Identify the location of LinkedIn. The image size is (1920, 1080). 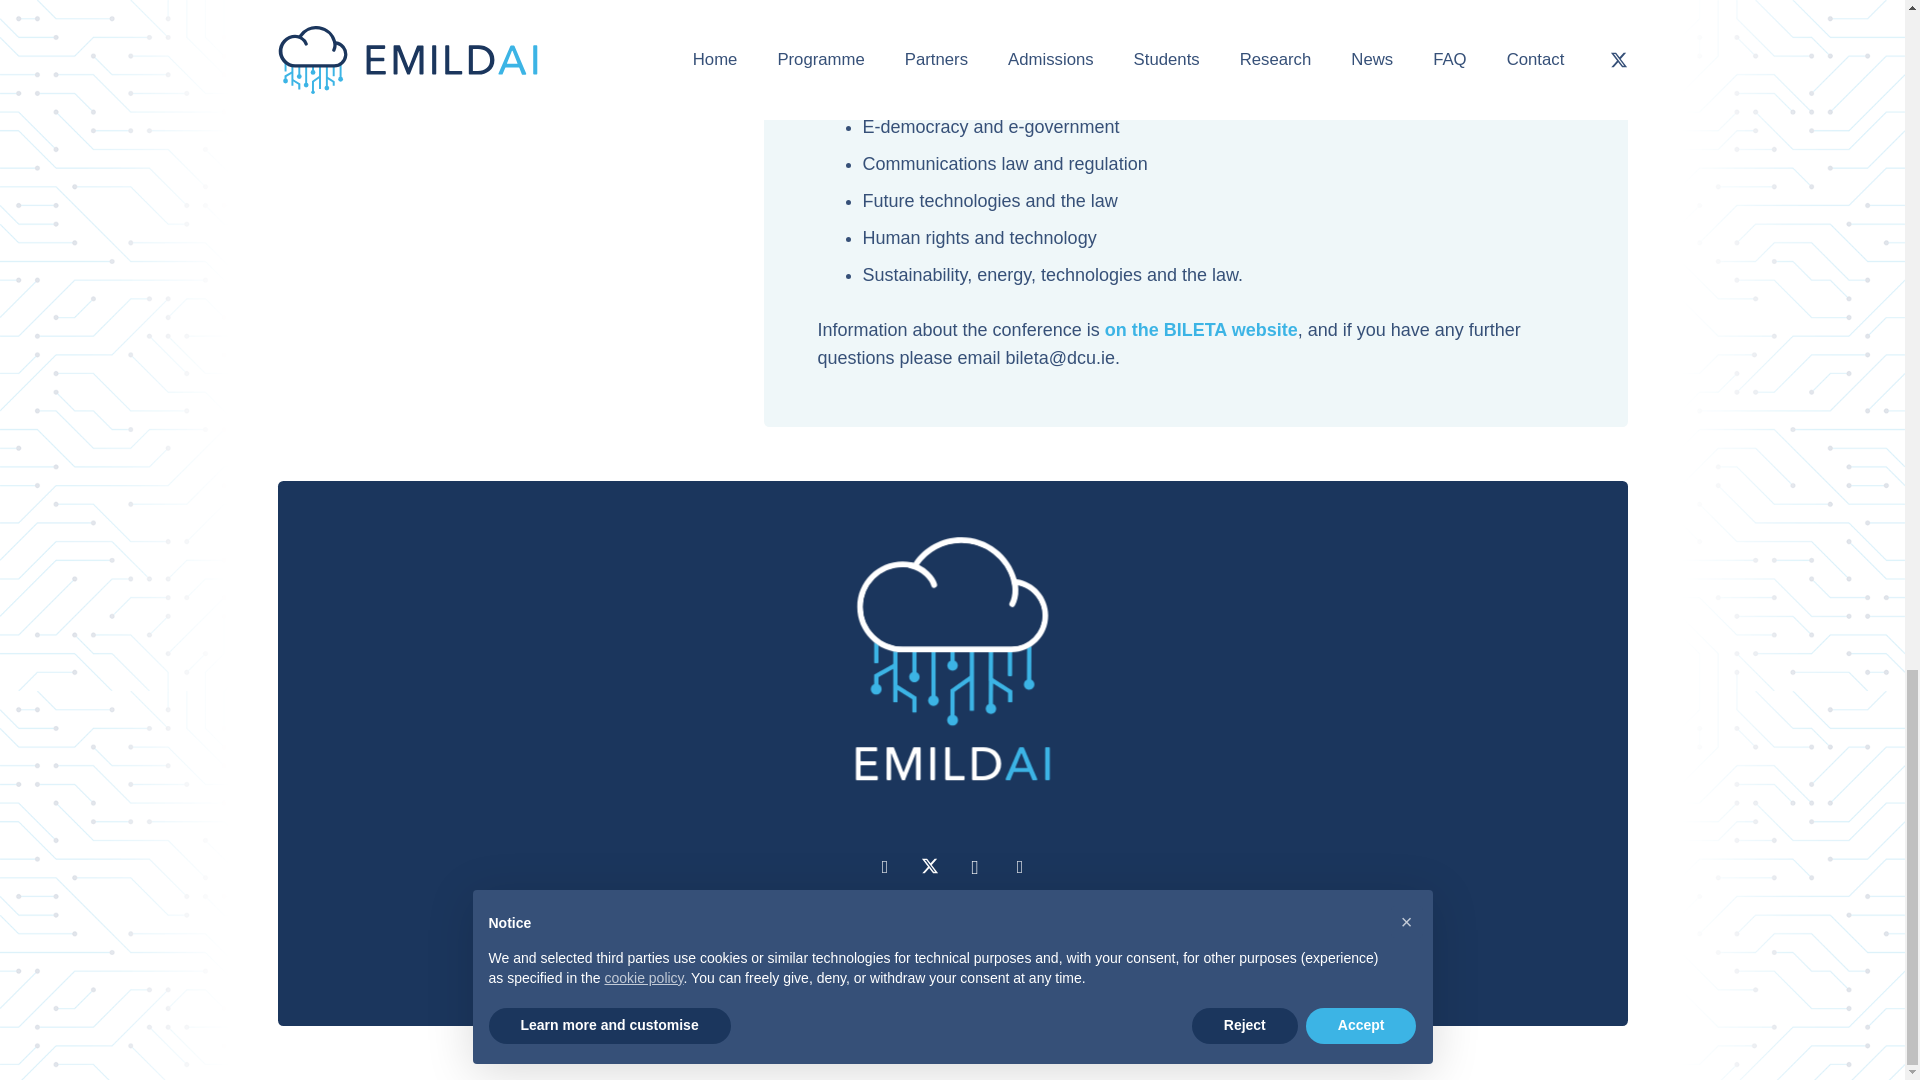
(1020, 866).